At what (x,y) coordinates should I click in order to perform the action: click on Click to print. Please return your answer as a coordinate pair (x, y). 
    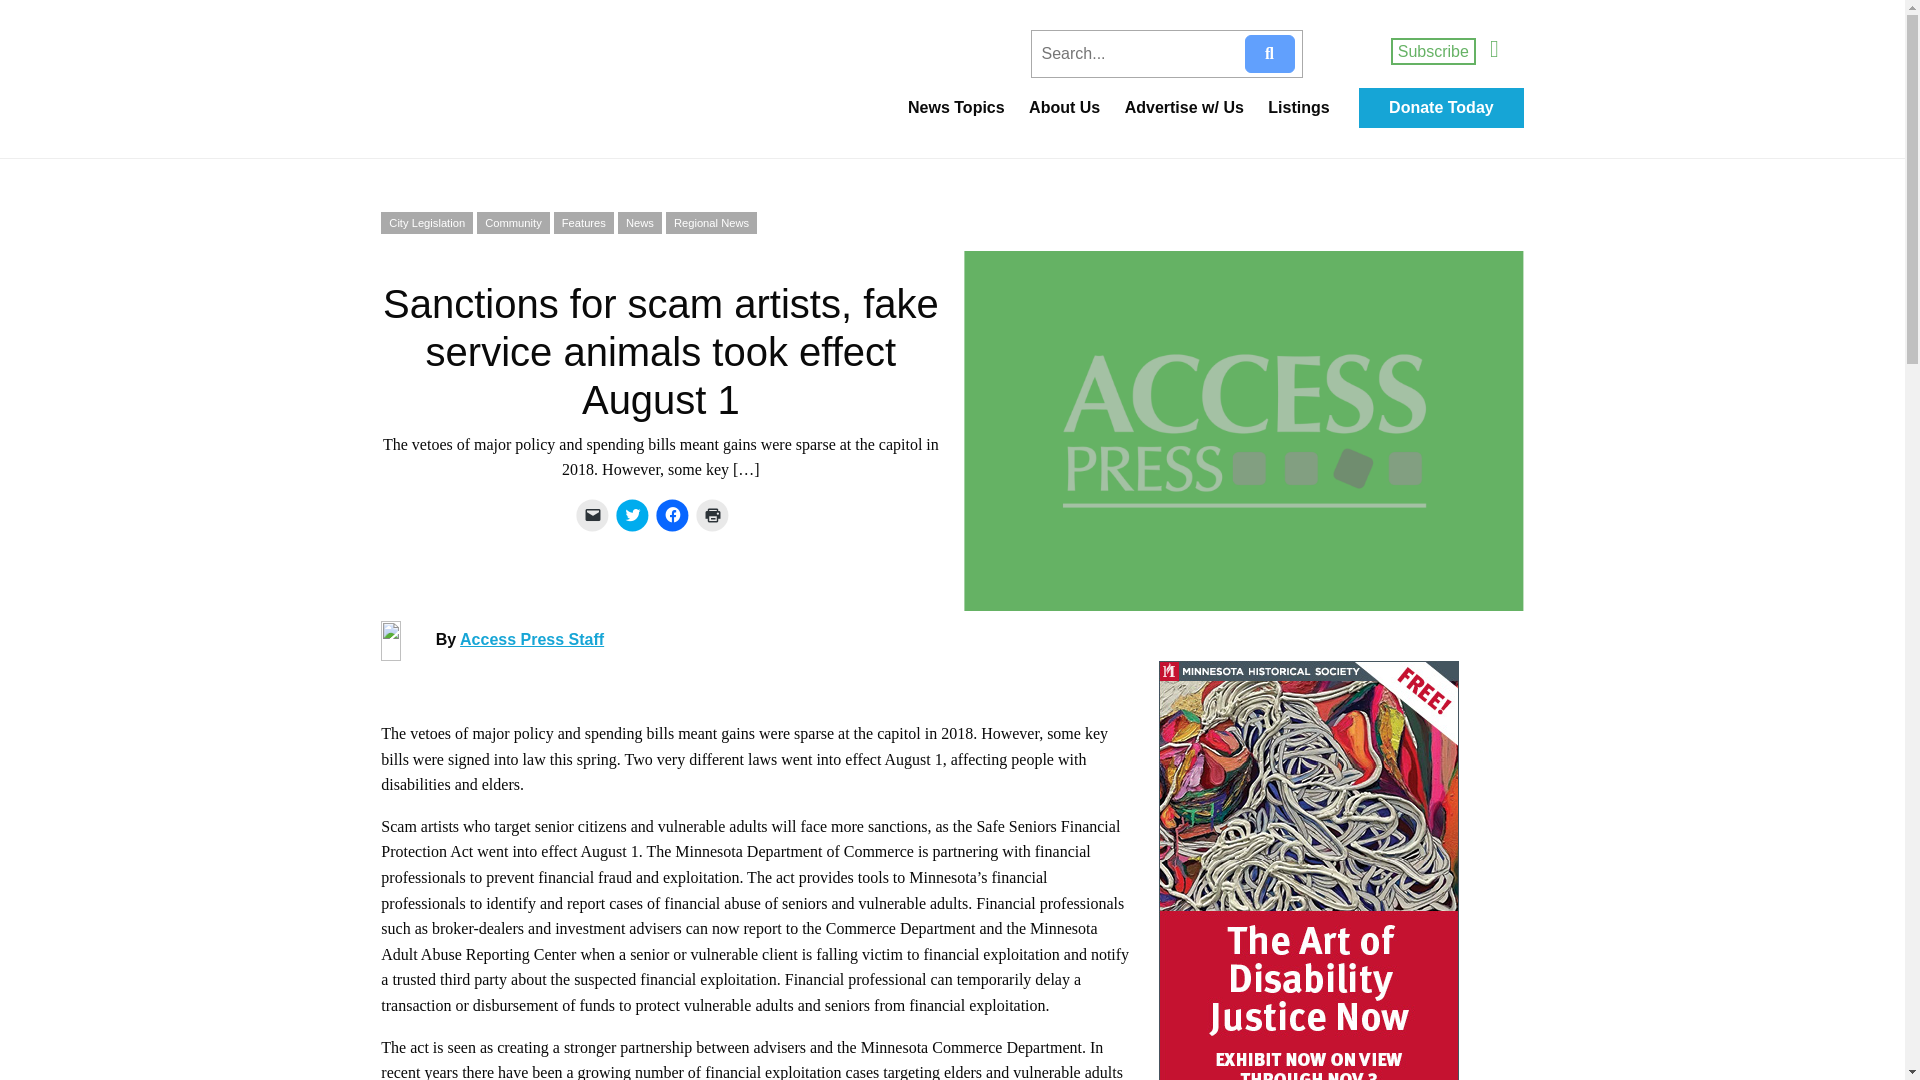
    Looking at the image, I should click on (712, 514).